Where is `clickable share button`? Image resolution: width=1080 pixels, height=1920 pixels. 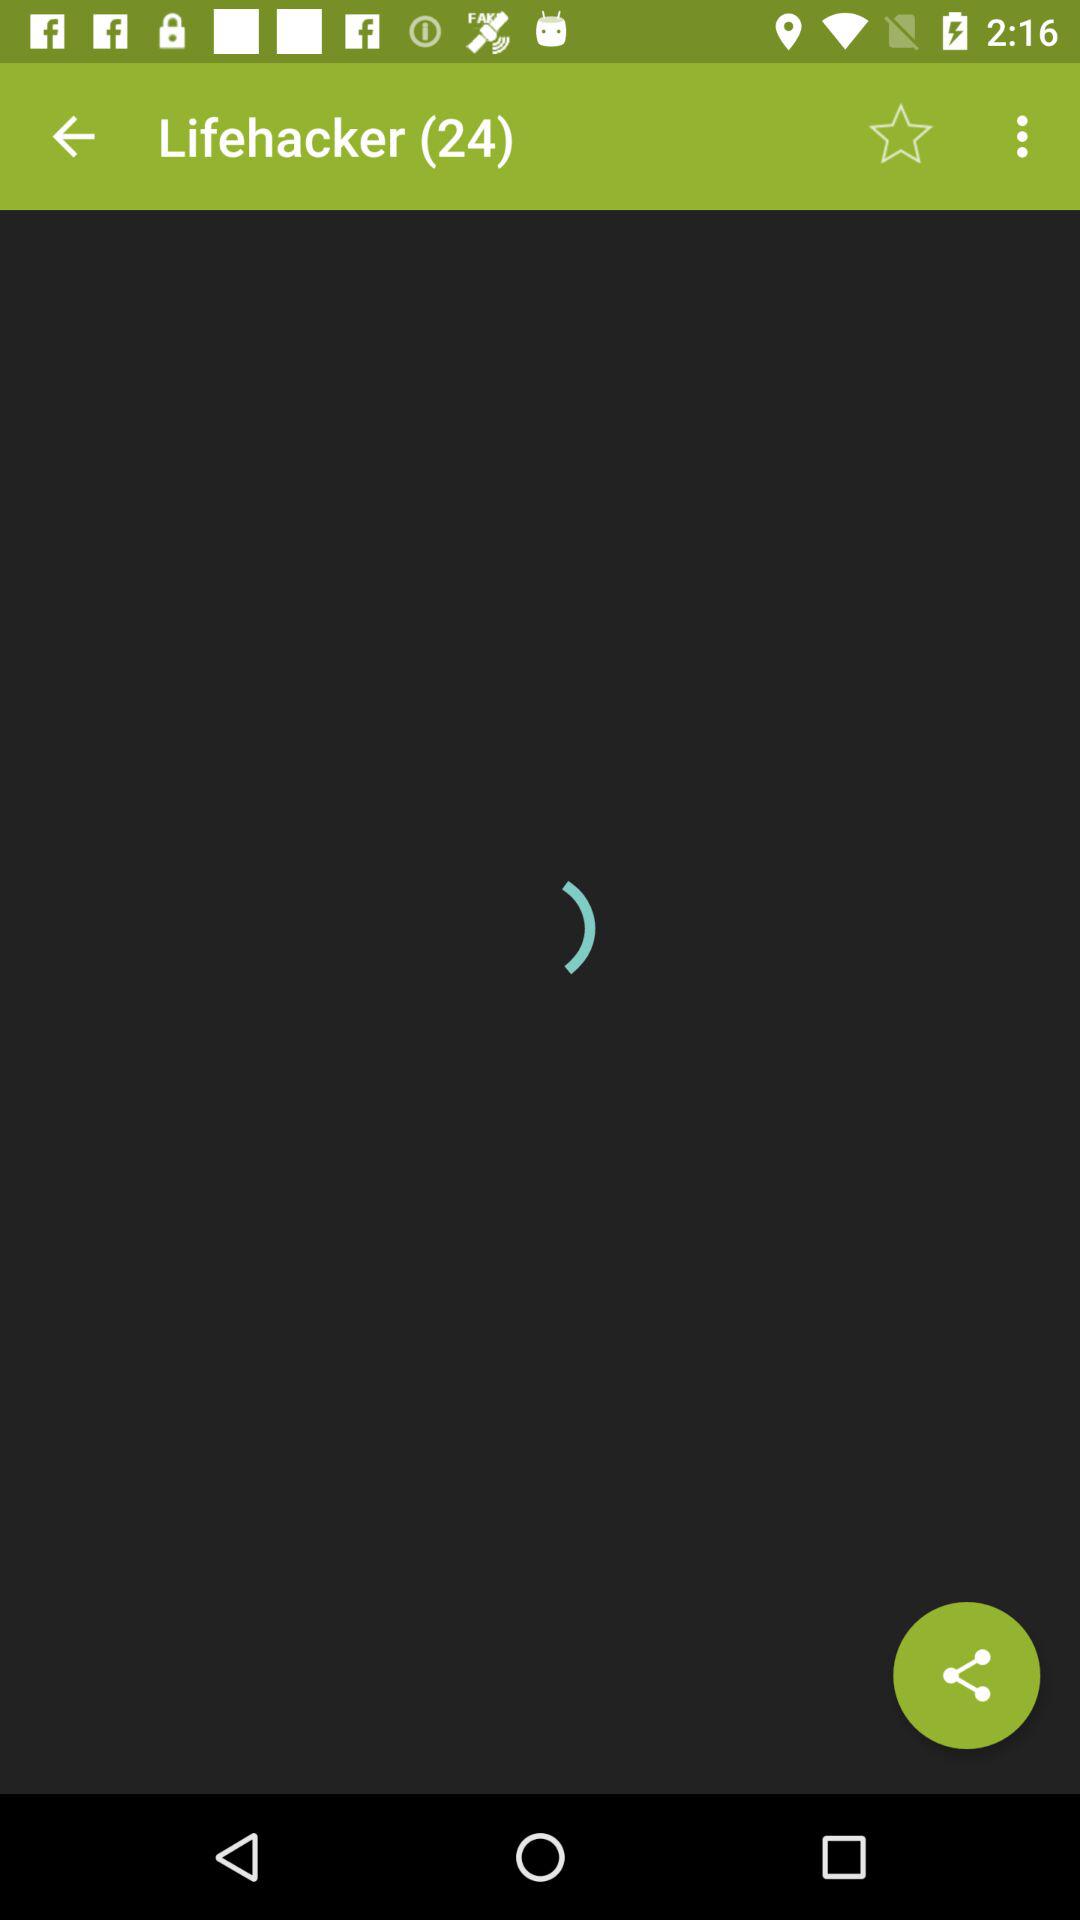 clickable share button is located at coordinates (966, 1675).